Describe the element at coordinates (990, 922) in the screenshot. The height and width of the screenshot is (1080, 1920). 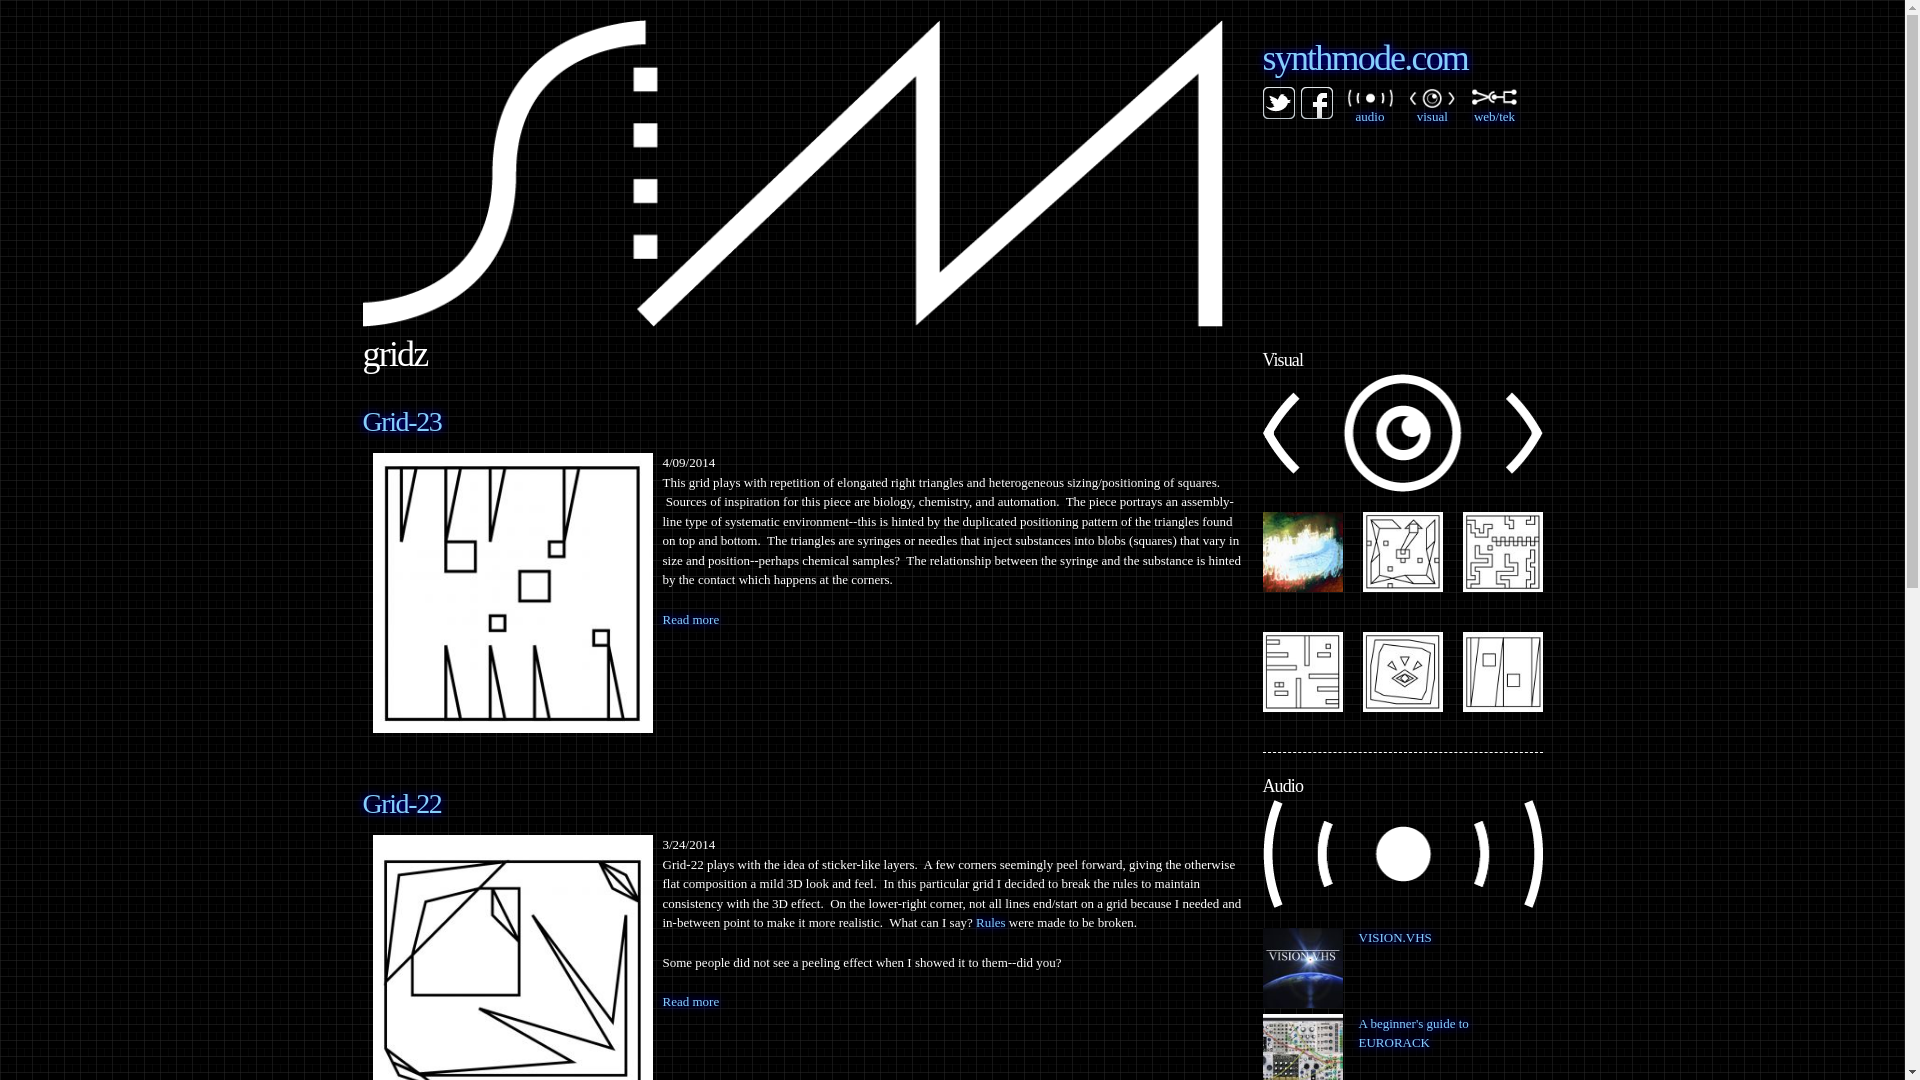
I see `Rules` at that location.